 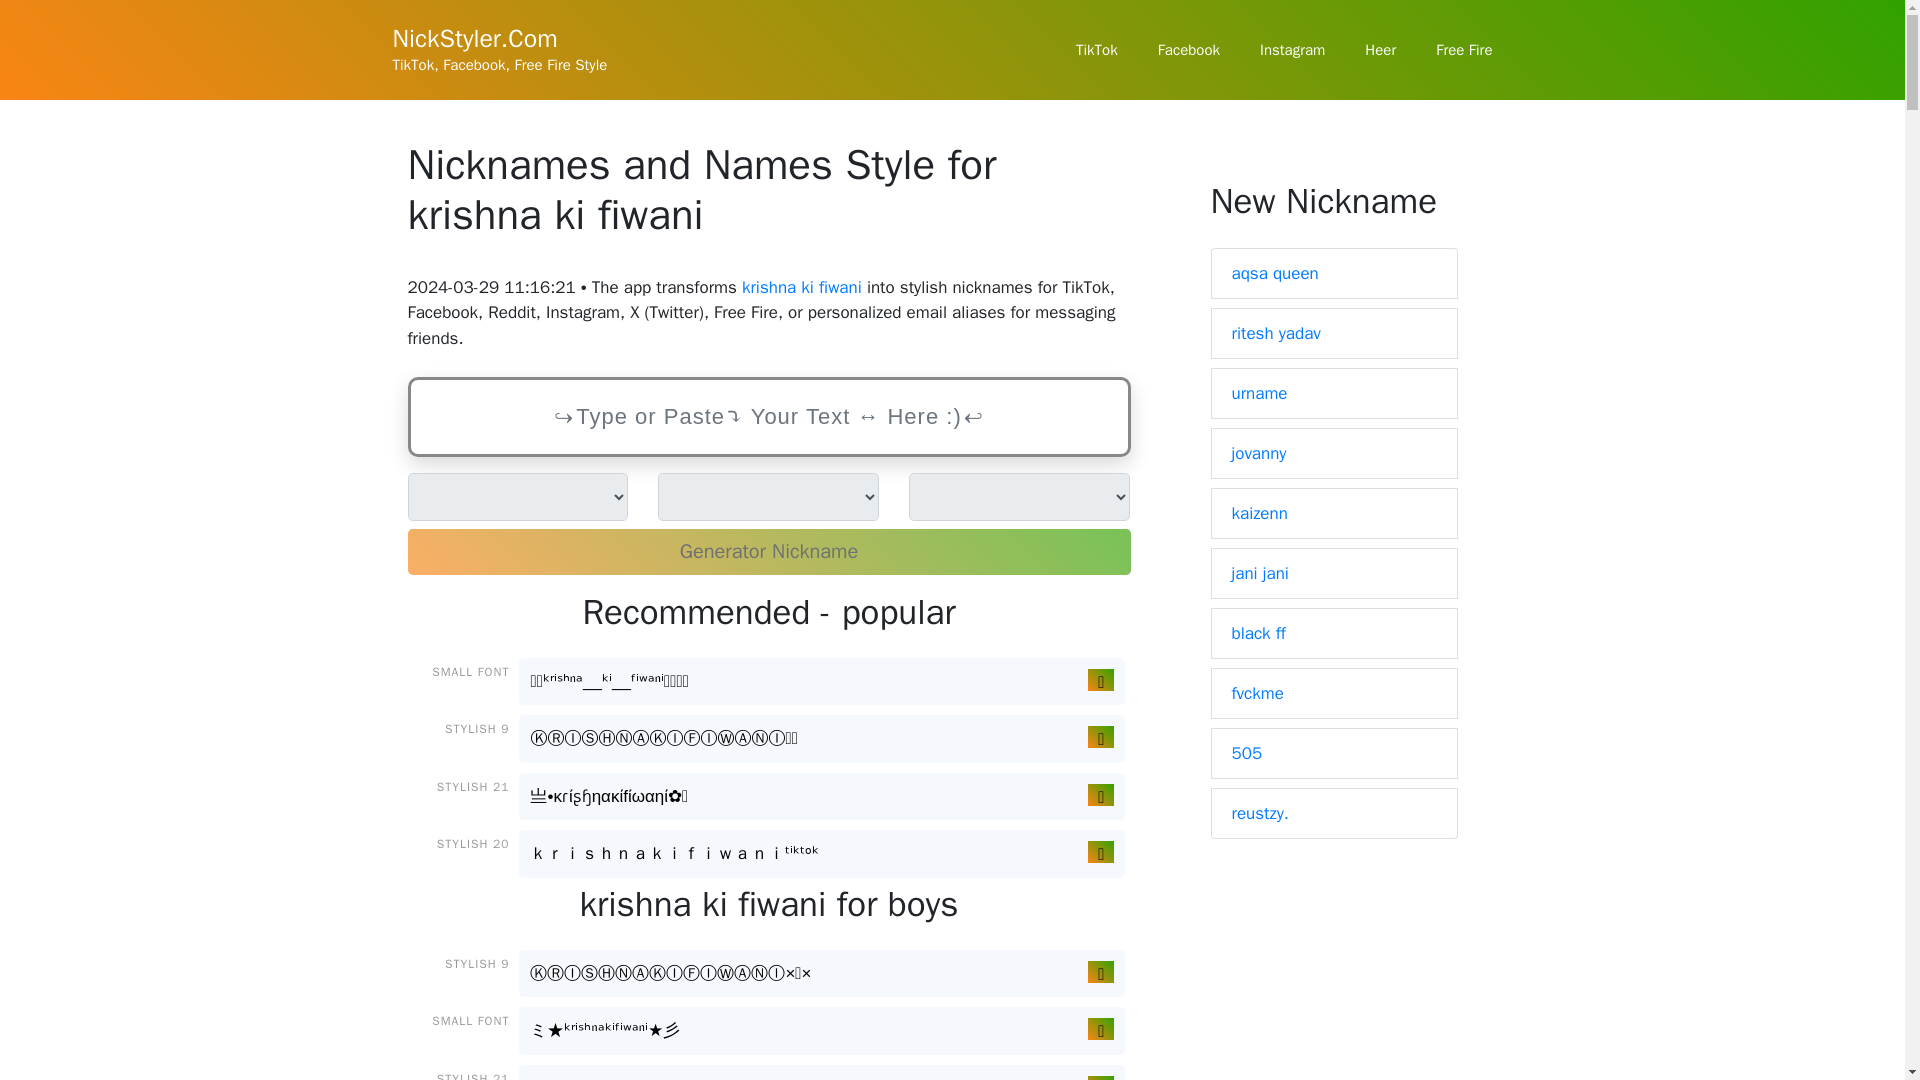 What do you see at coordinates (768, 552) in the screenshot?
I see `Generator Nickname` at bounding box center [768, 552].